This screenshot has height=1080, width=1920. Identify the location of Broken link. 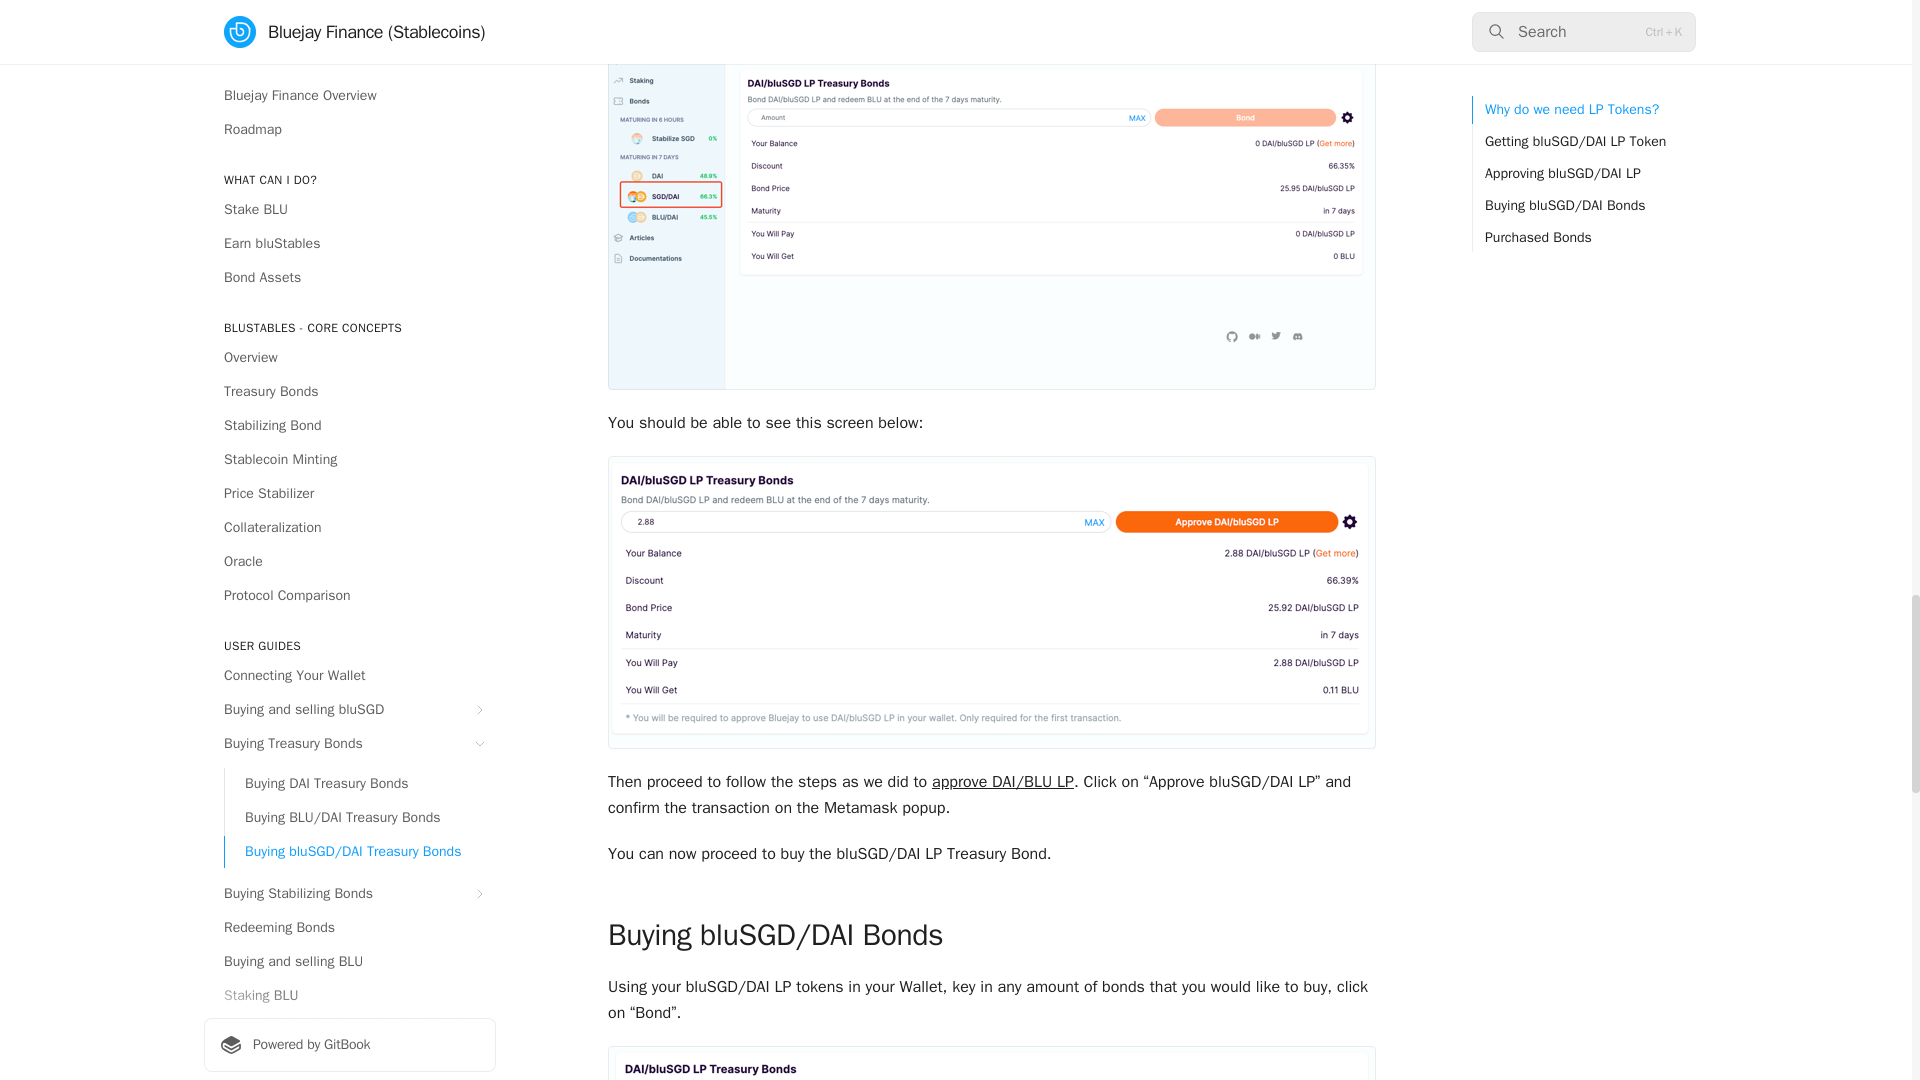
(1002, 782).